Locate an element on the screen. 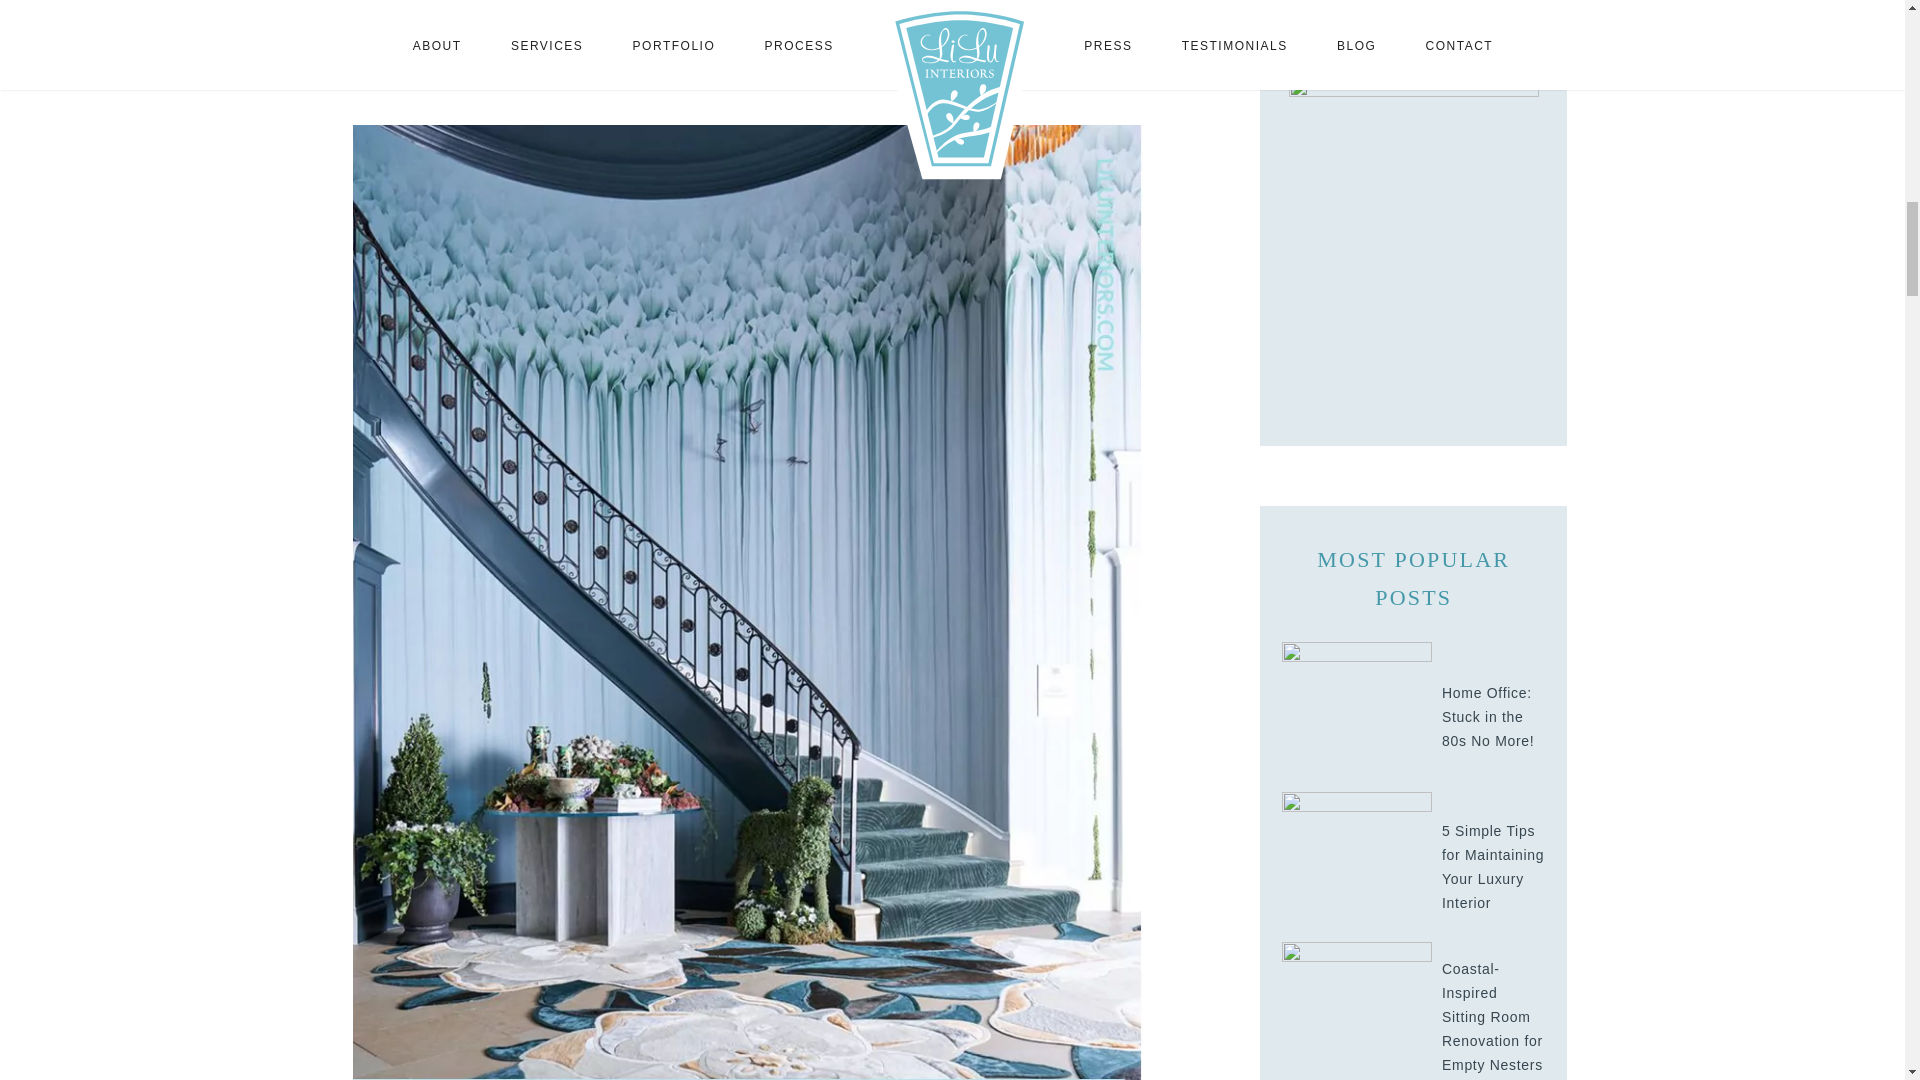 The height and width of the screenshot is (1080, 1920). Home Office: Stuck in the 80s No More! is located at coordinates (1357, 715).